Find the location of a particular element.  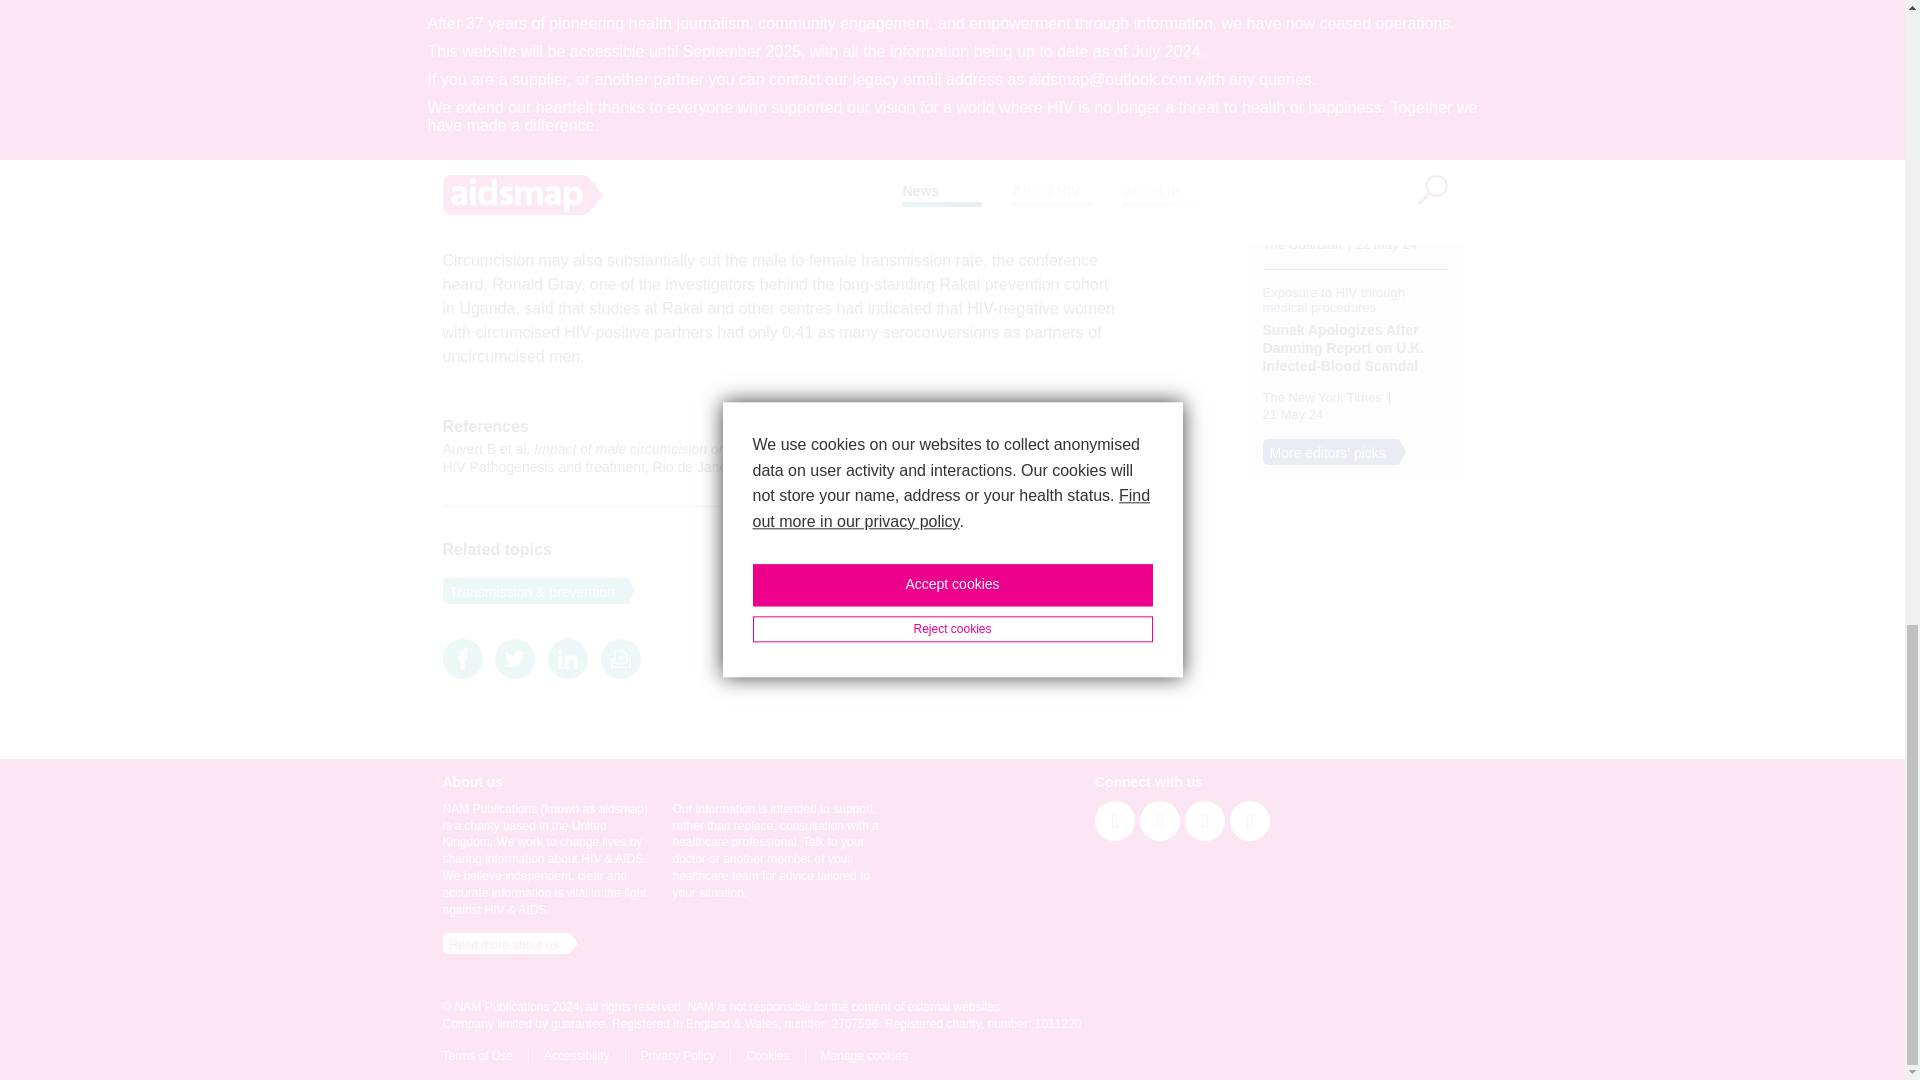

Twitter is located at coordinates (515, 658).